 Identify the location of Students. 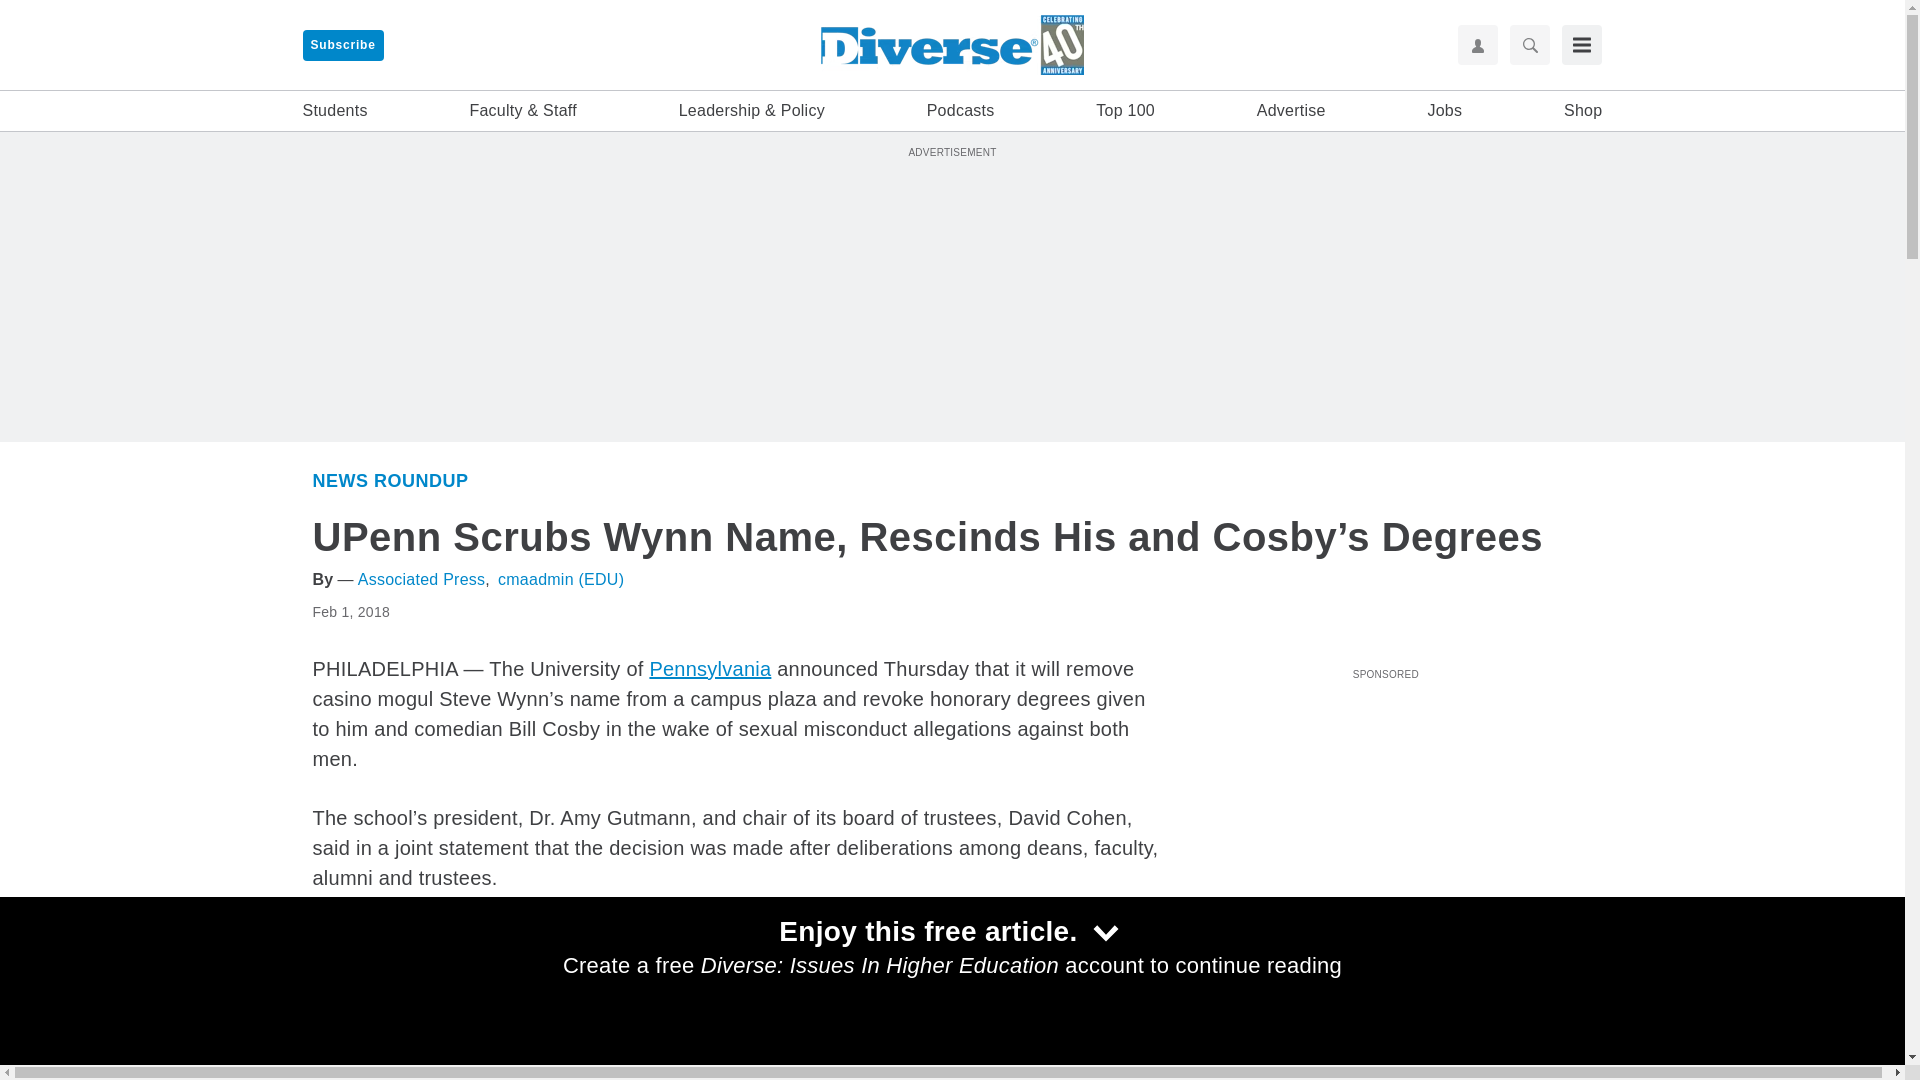
(334, 111).